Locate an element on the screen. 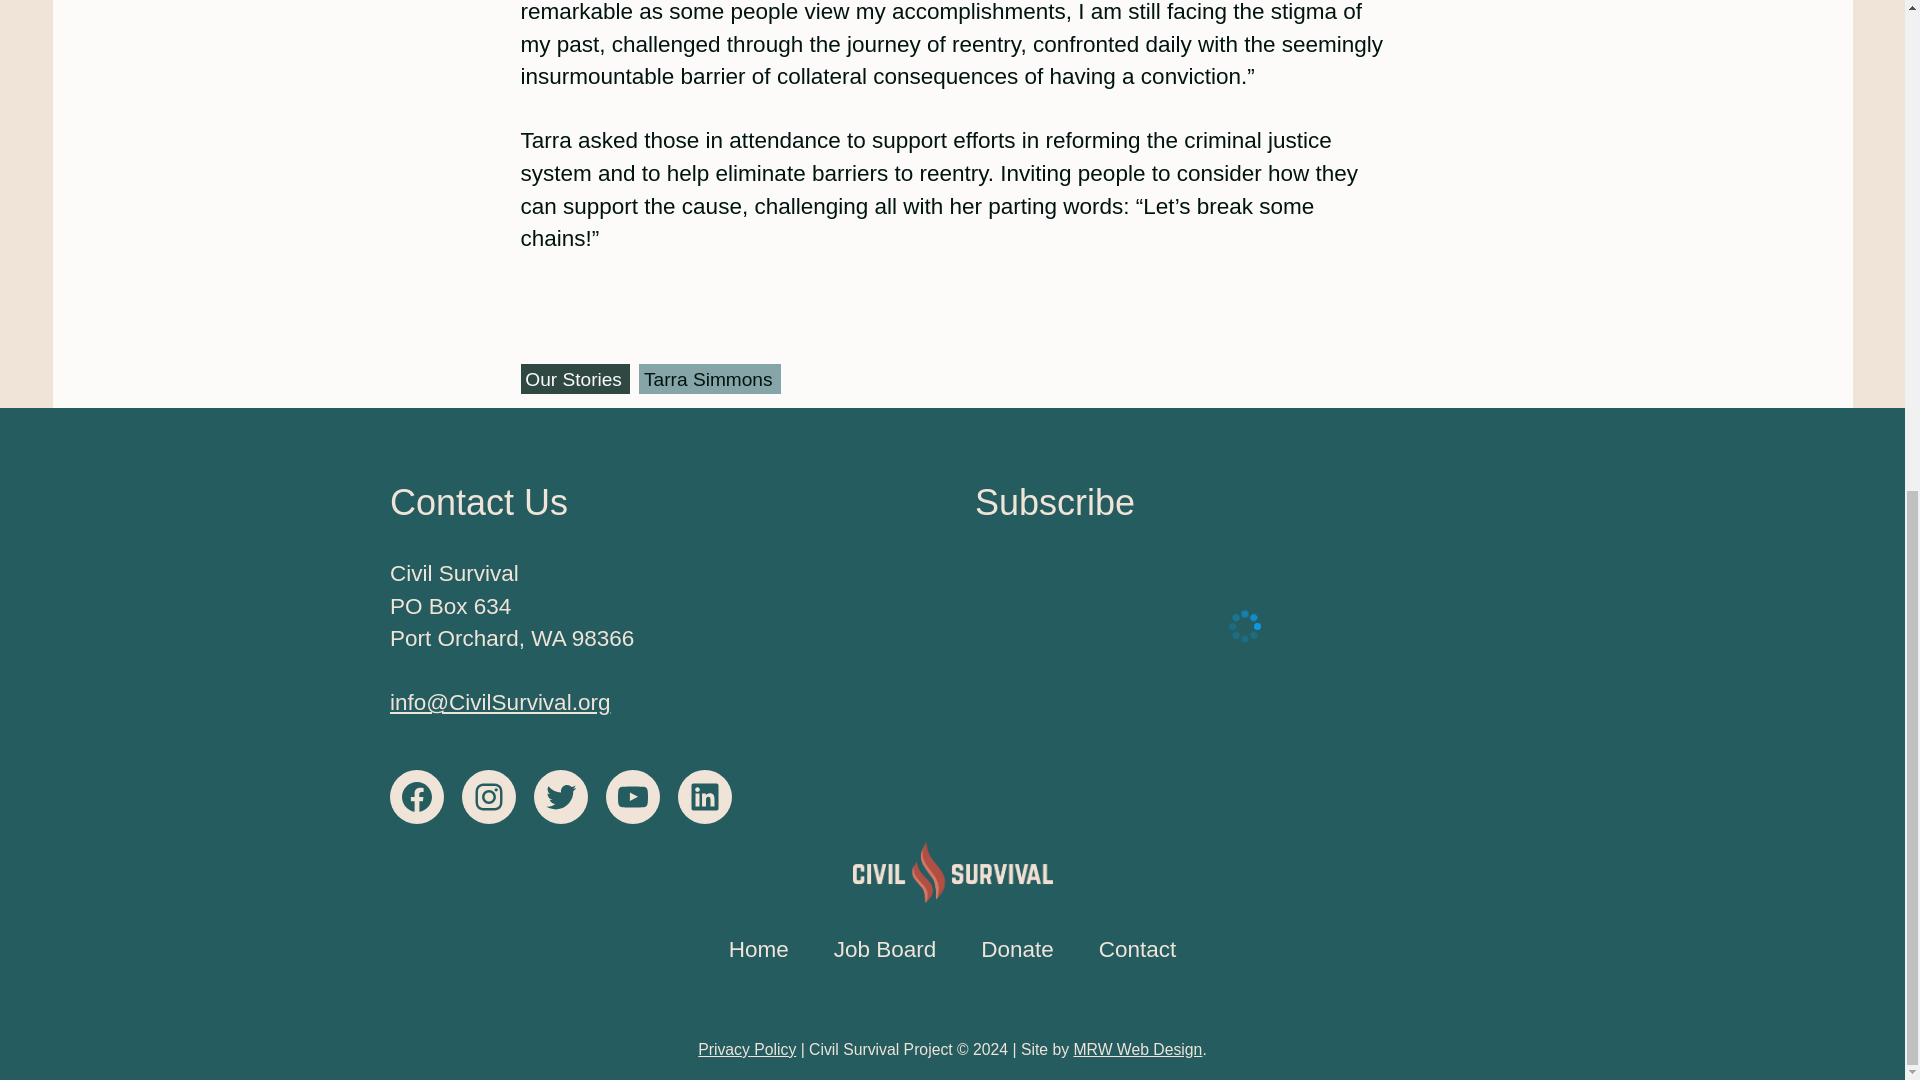 This screenshot has width=1920, height=1080. YouTube is located at coordinates (633, 797).